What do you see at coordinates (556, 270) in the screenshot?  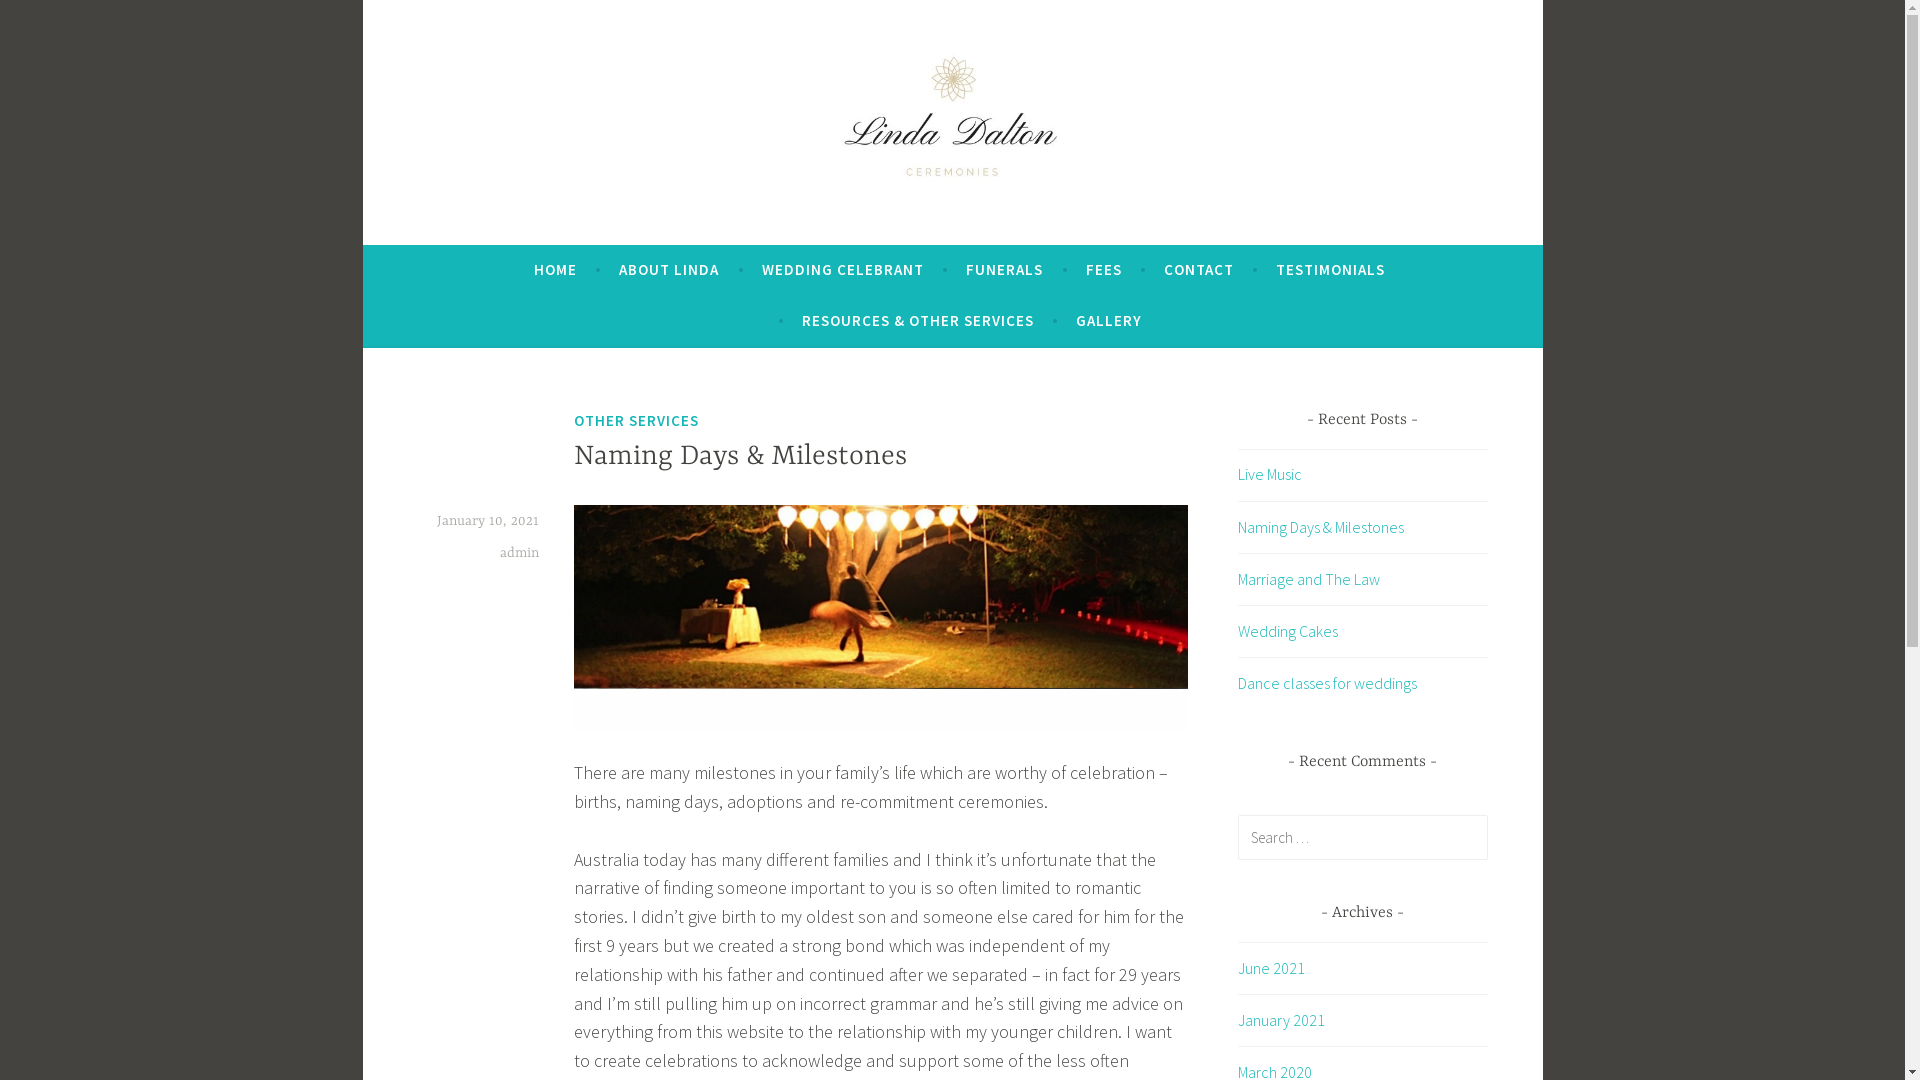 I see `HOME` at bounding box center [556, 270].